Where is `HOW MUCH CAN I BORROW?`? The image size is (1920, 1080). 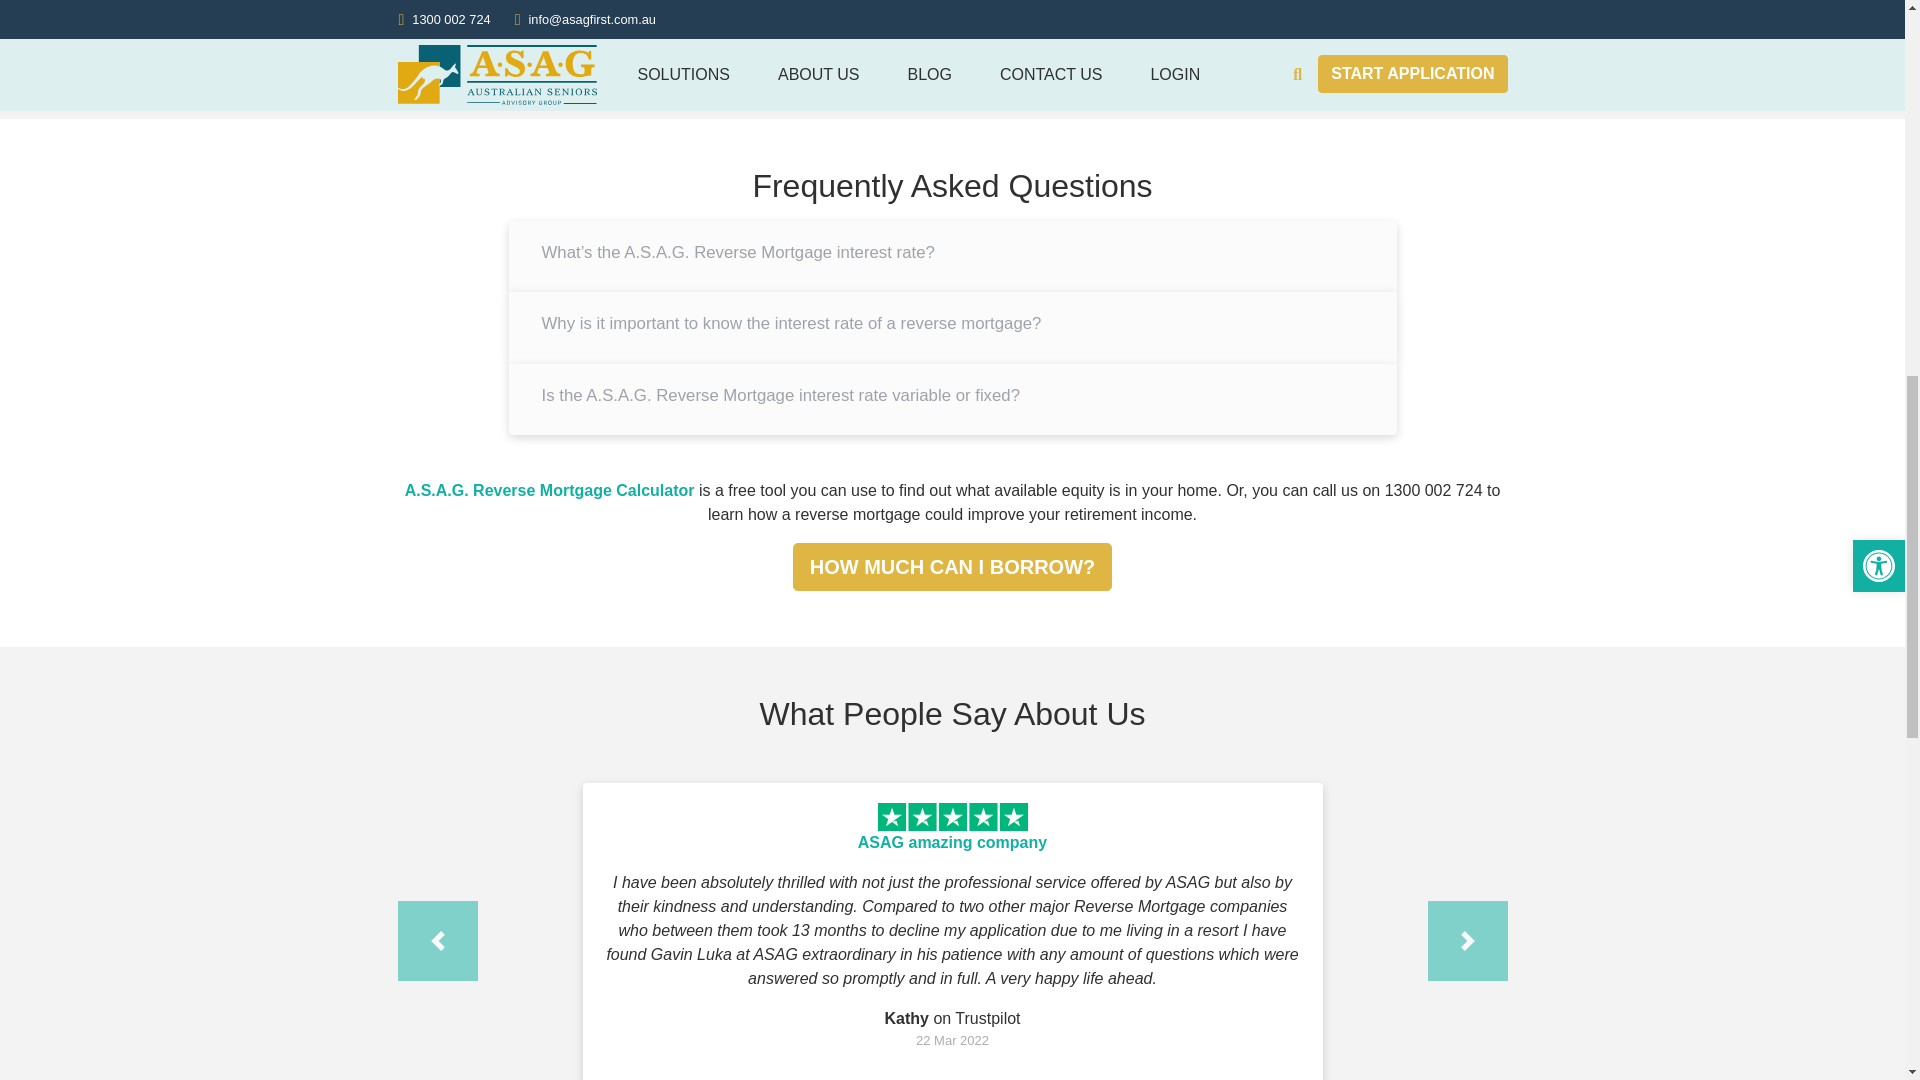
HOW MUCH CAN I BORROW? is located at coordinates (558, 17).